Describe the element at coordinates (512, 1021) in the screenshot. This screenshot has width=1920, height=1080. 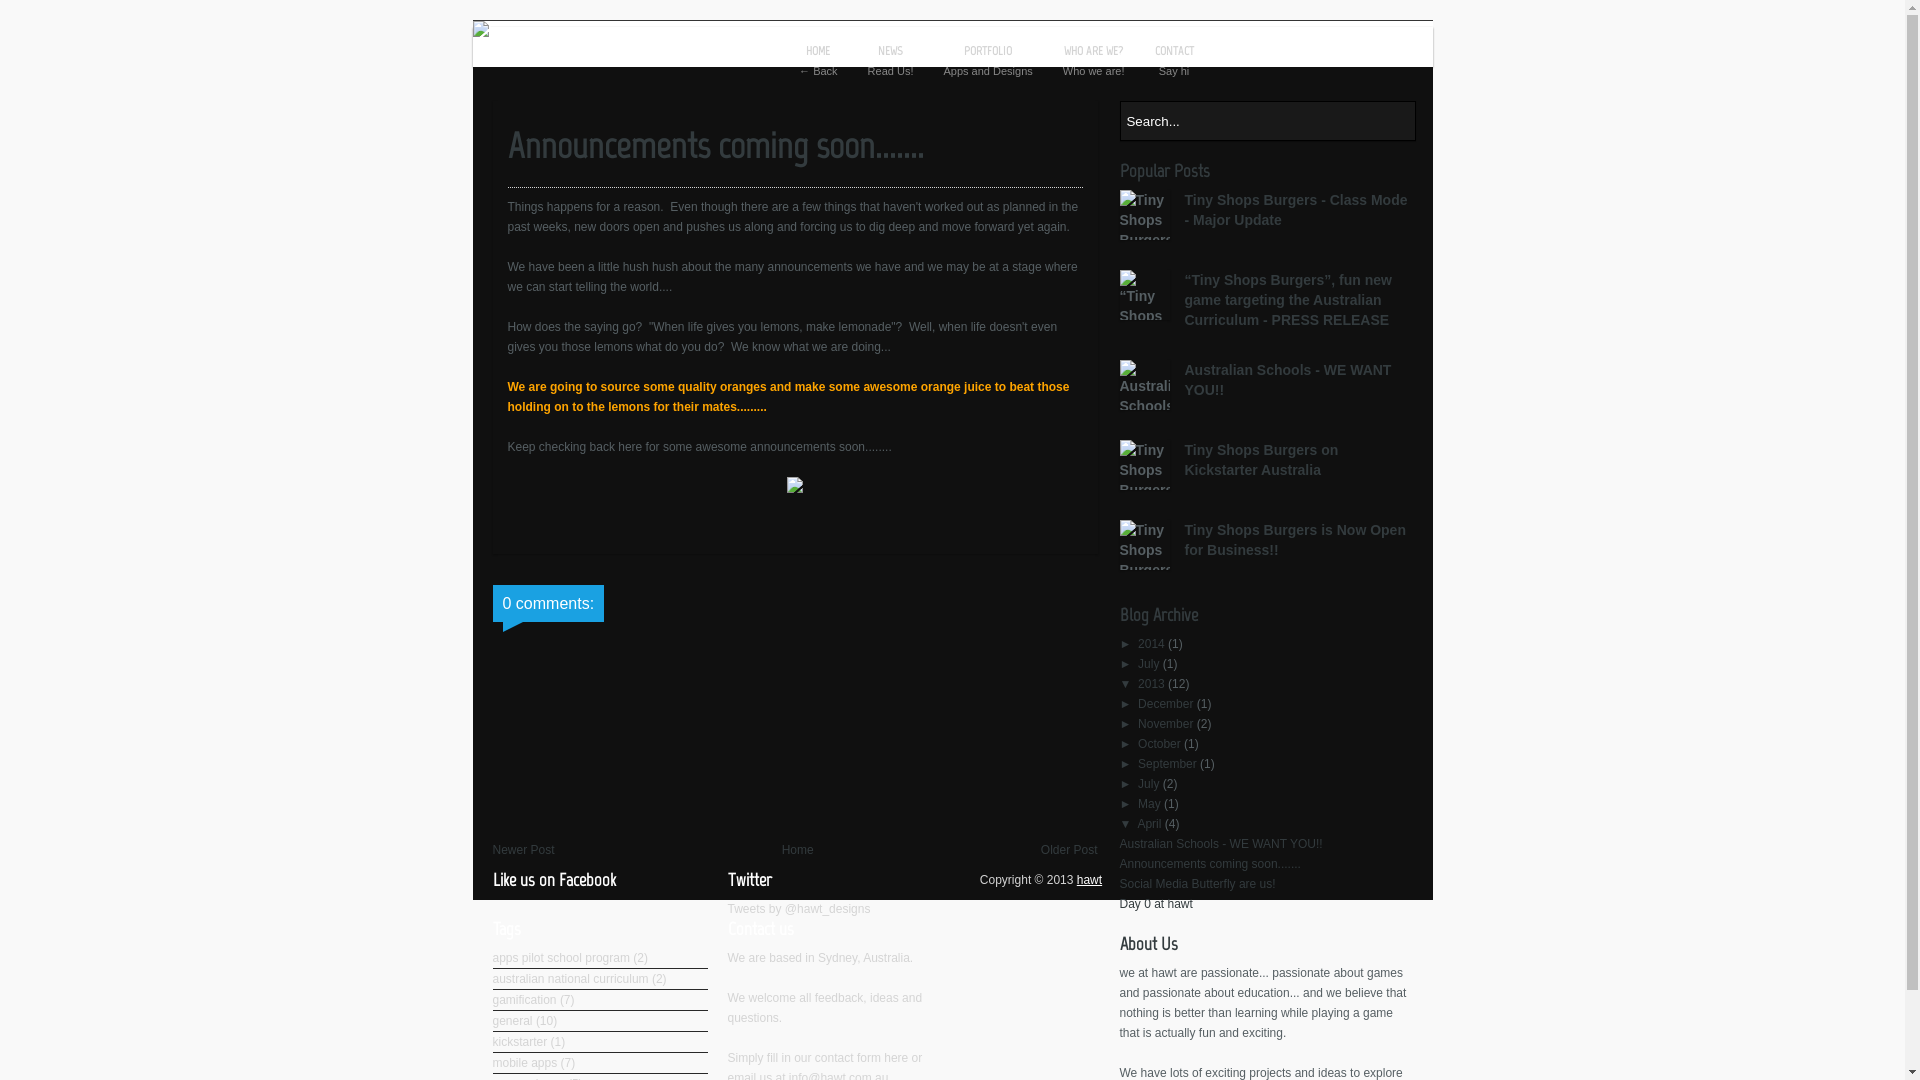
I see `general` at that location.